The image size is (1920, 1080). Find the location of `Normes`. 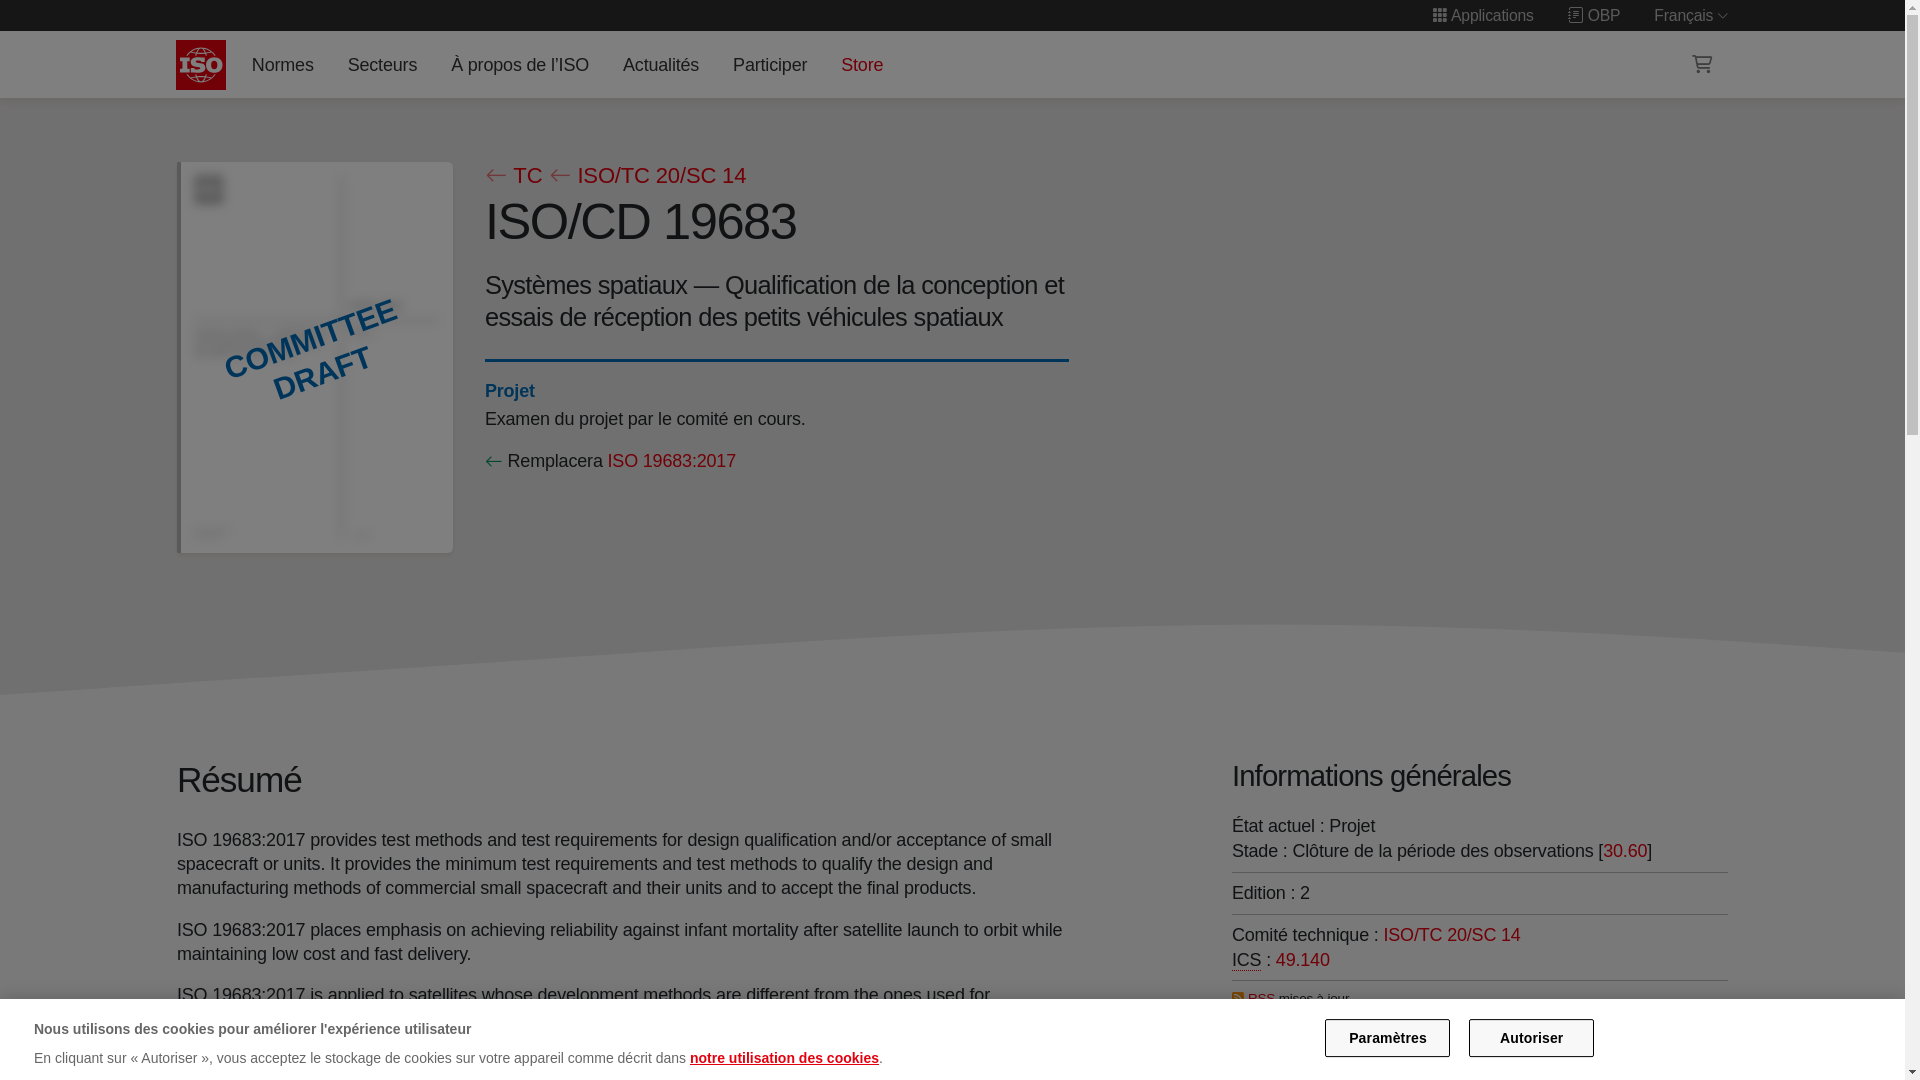

Normes is located at coordinates (282, 64).